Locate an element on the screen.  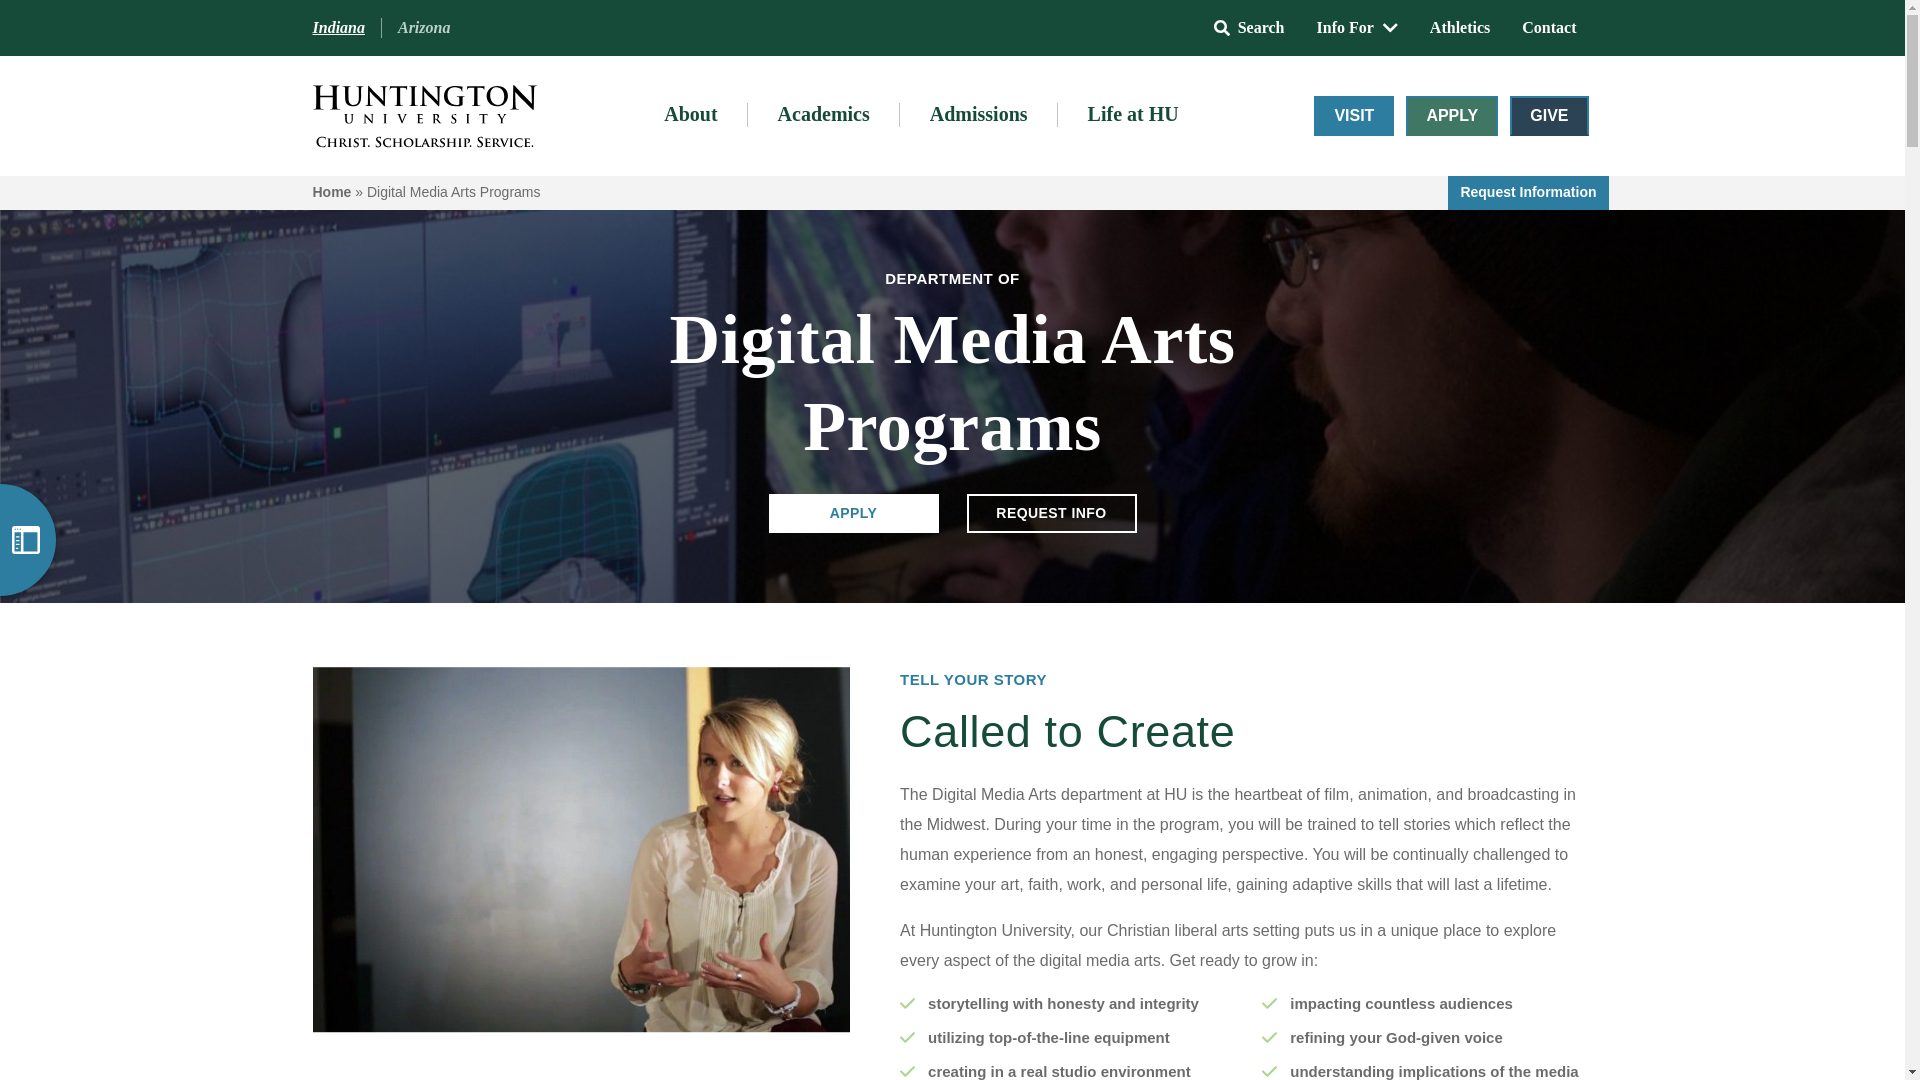
Arizona is located at coordinates (424, 28).